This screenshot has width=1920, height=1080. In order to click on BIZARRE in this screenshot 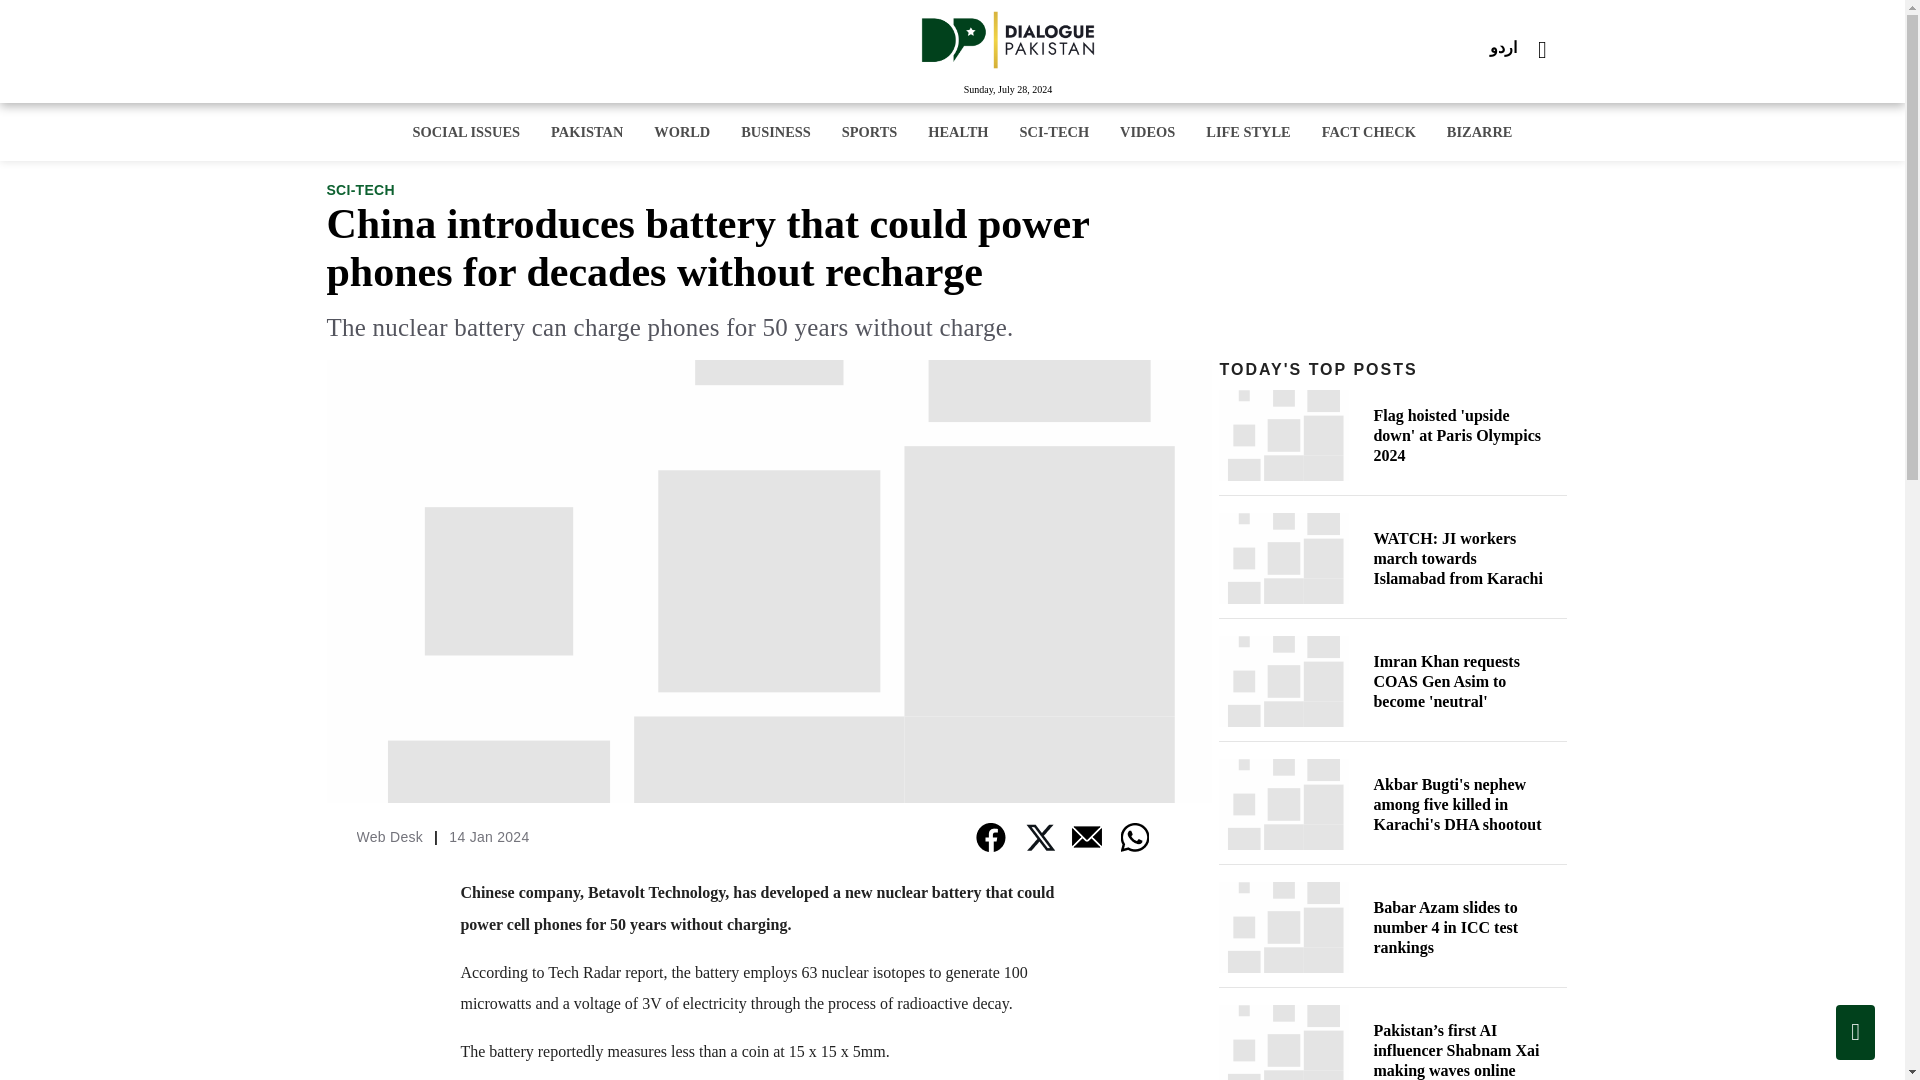, I will do `click(1480, 131)`.